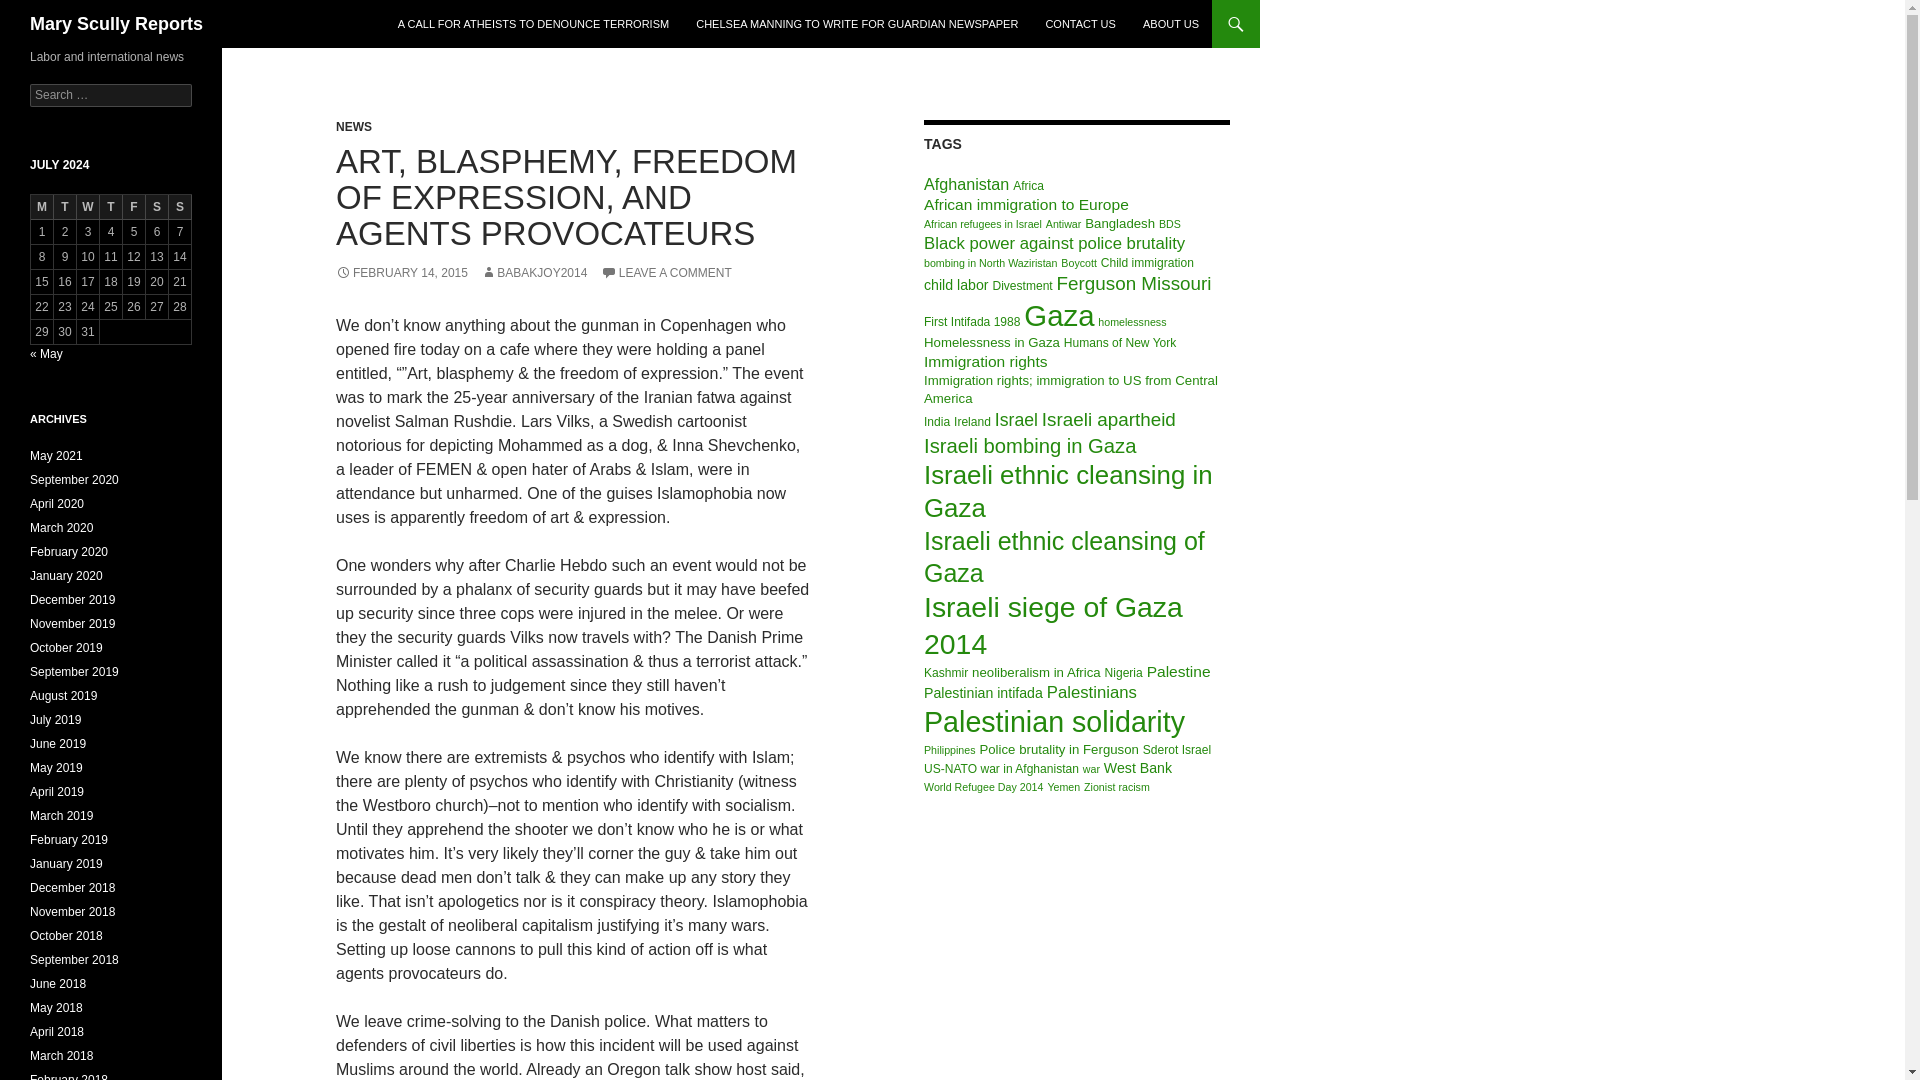 This screenshot has height=1080, width=1920. Describe the element at coordinates (1026, 204) in the screenshot. I see `African immigration to Europe` at that location.